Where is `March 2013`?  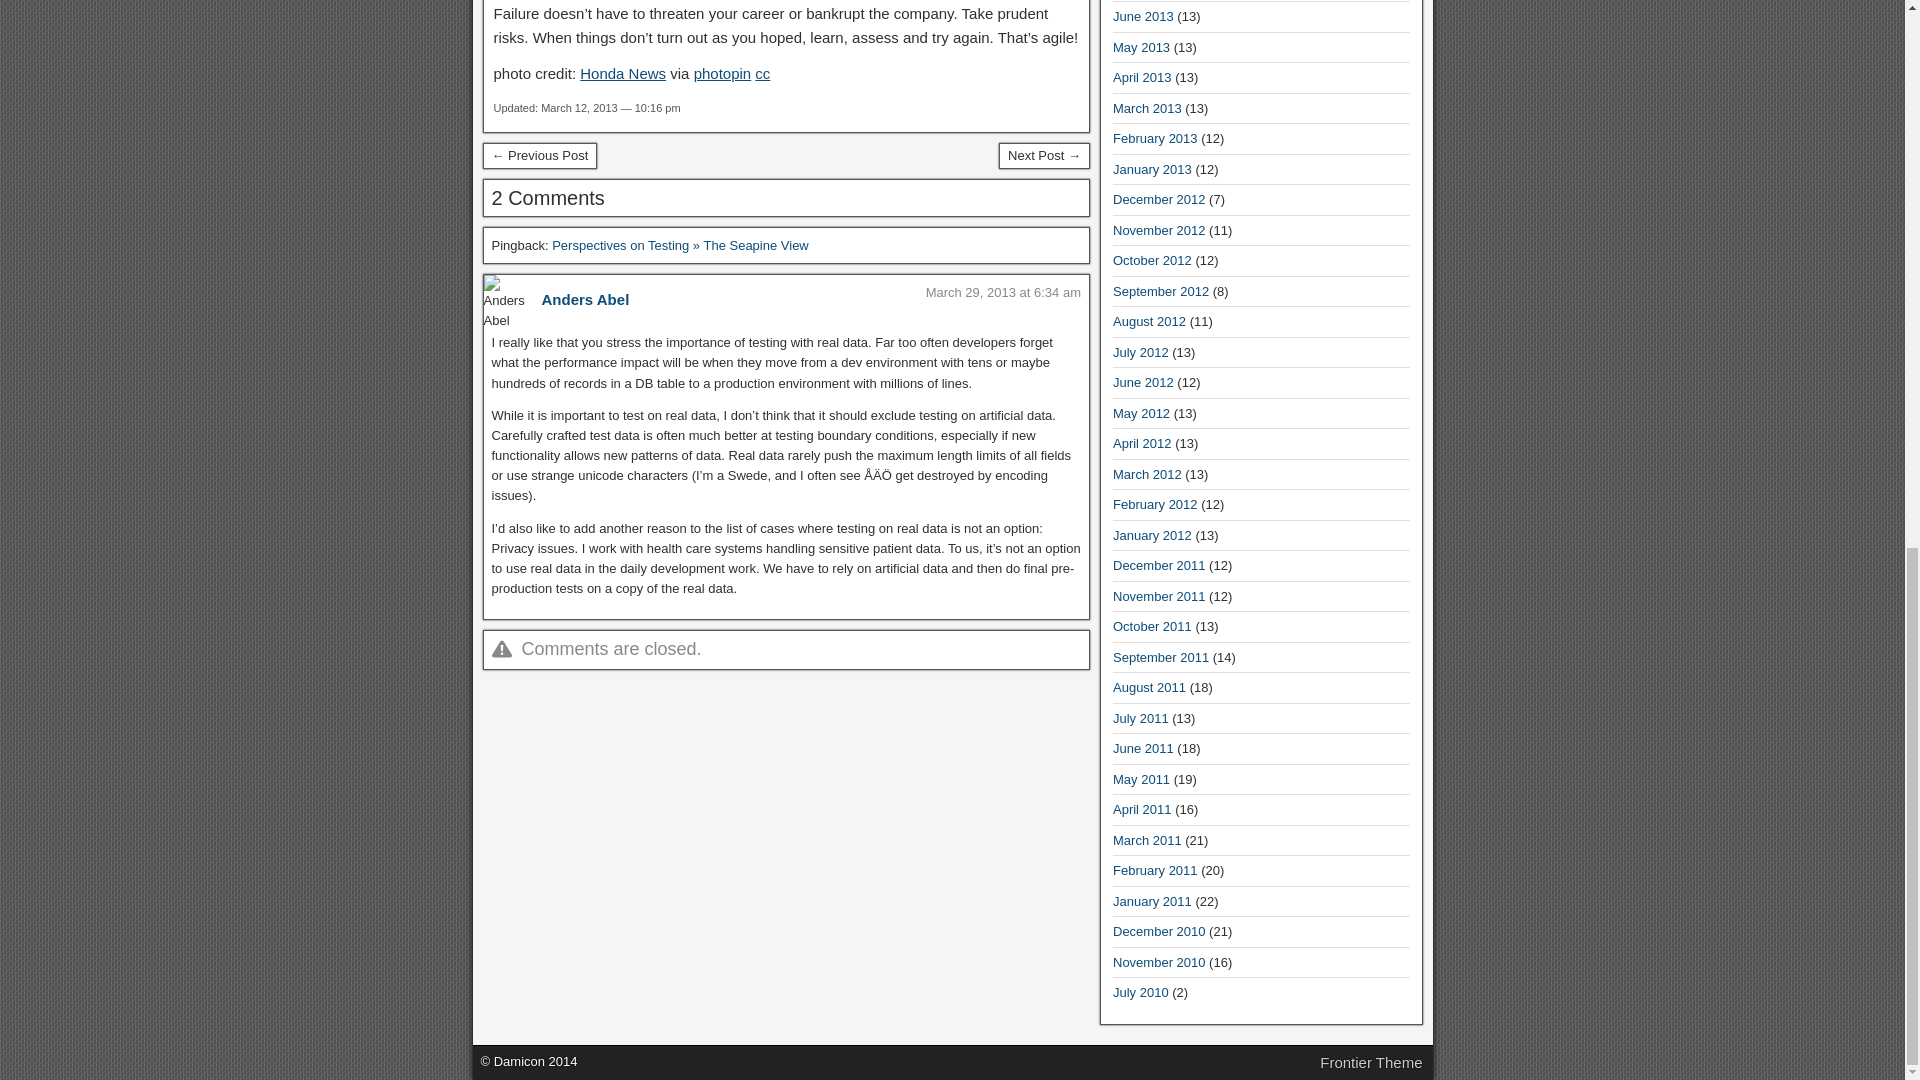 March 2013 is located at coordinates (1148, 108).